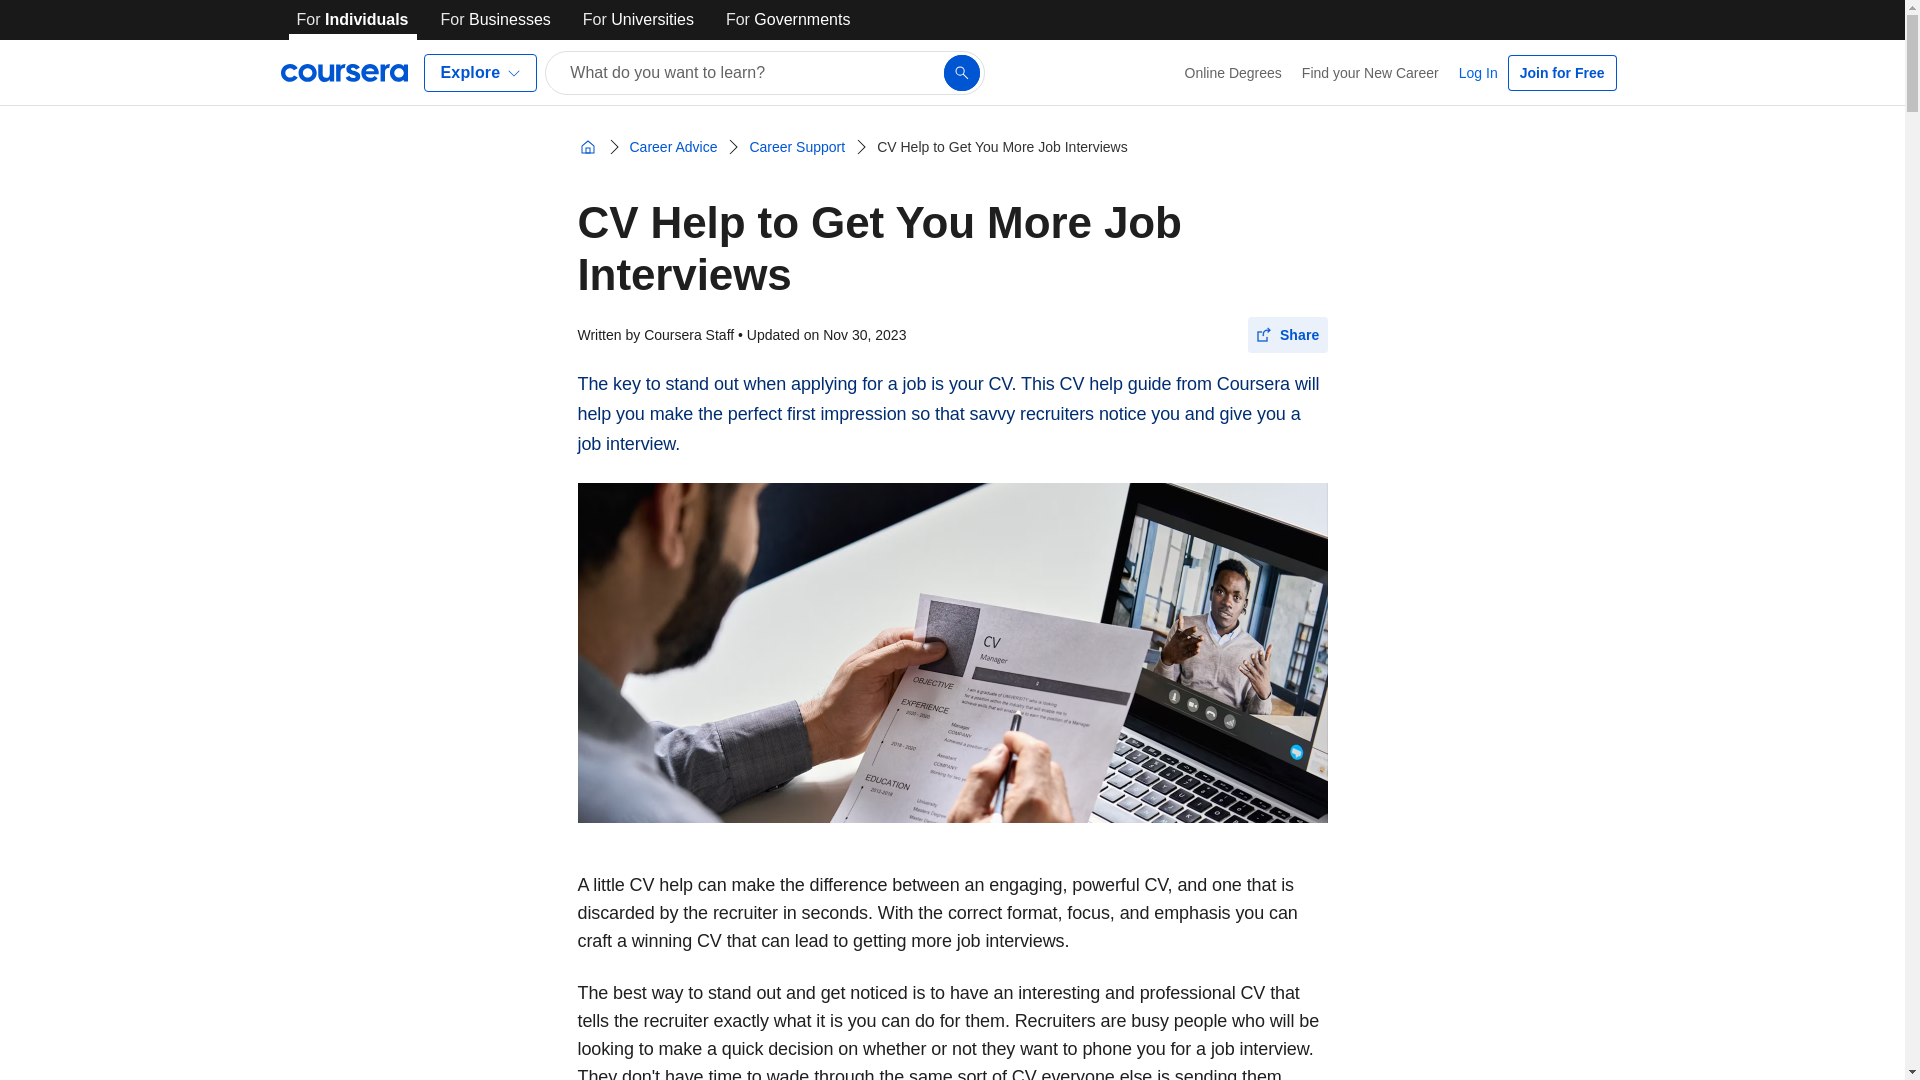 Image resolution: width=1920 pixels, height=1080 pixels. What do you see at coordinates (1002, 146) in the screenshot?
I see `CV Help to Get You More Job Interviews` at bounding box center [1002, 146].